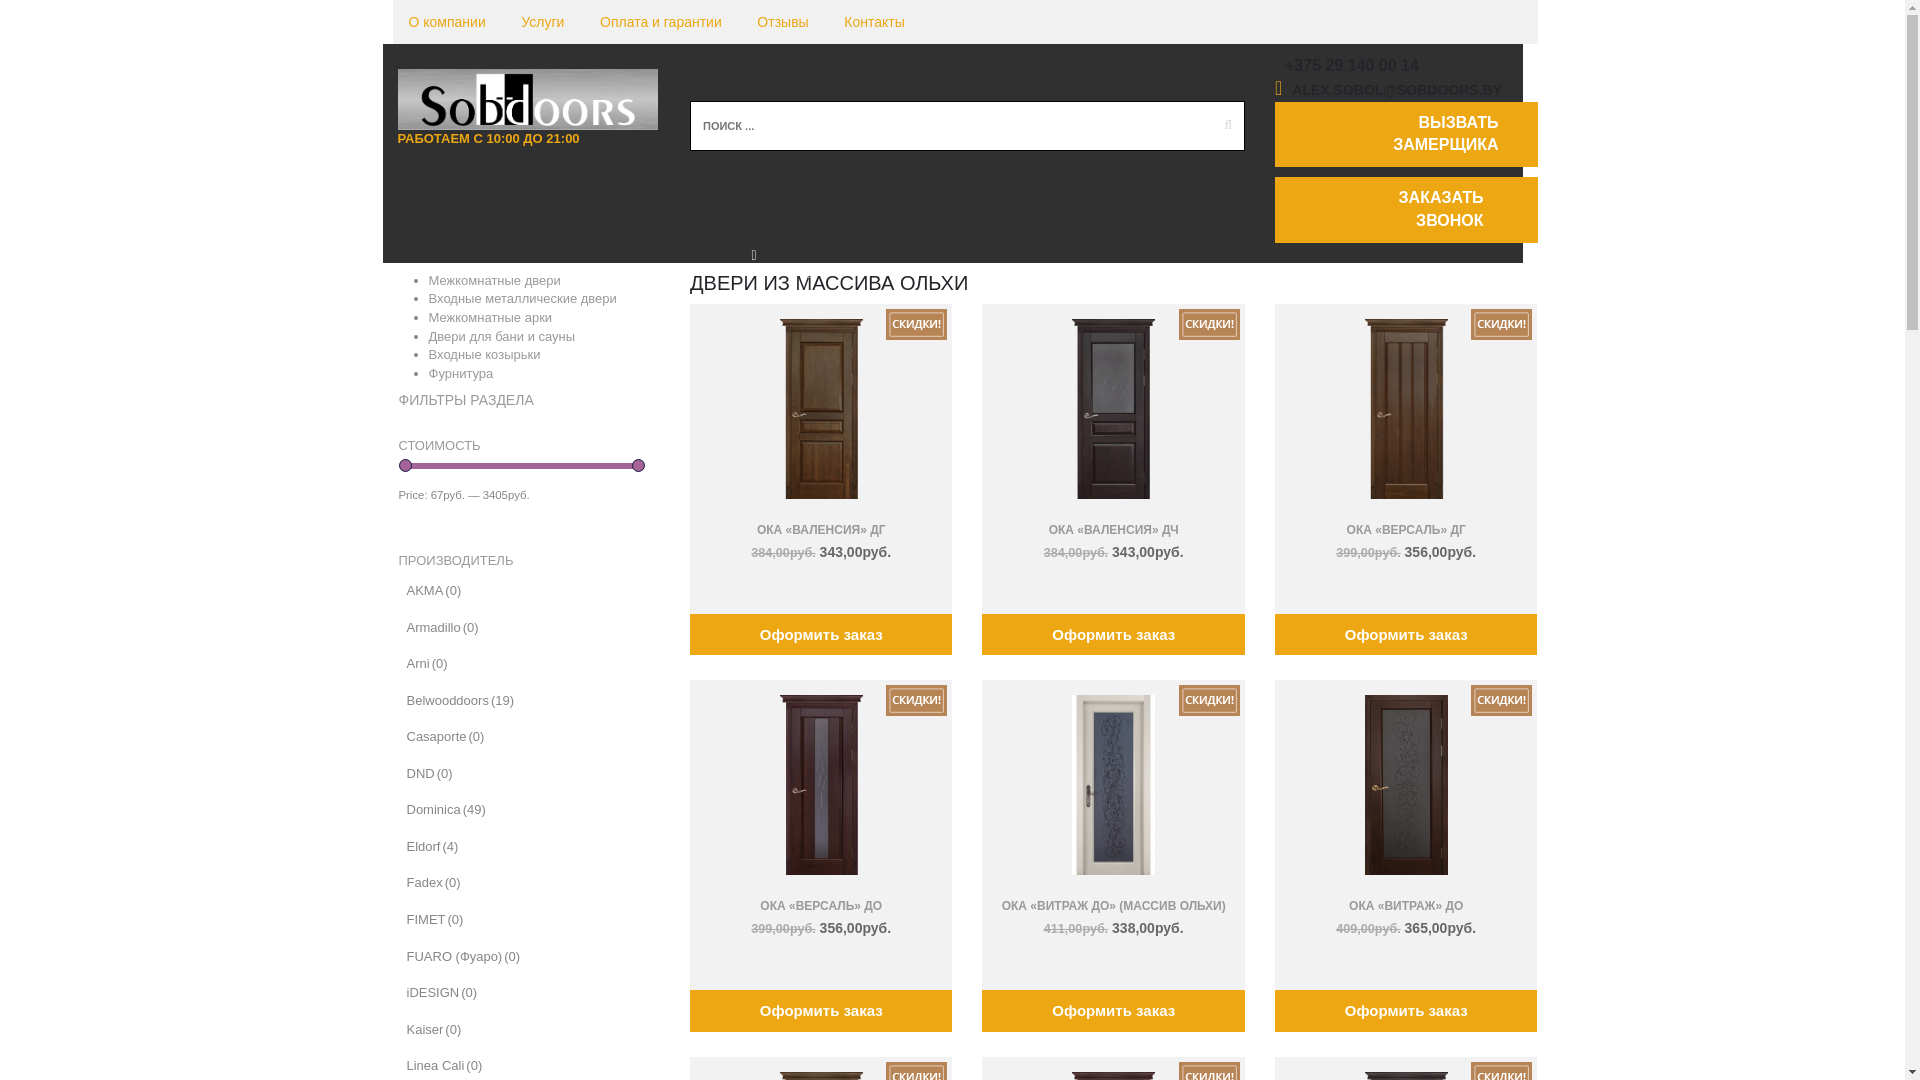  I want to click on Sobdoors, so click(528, 98).